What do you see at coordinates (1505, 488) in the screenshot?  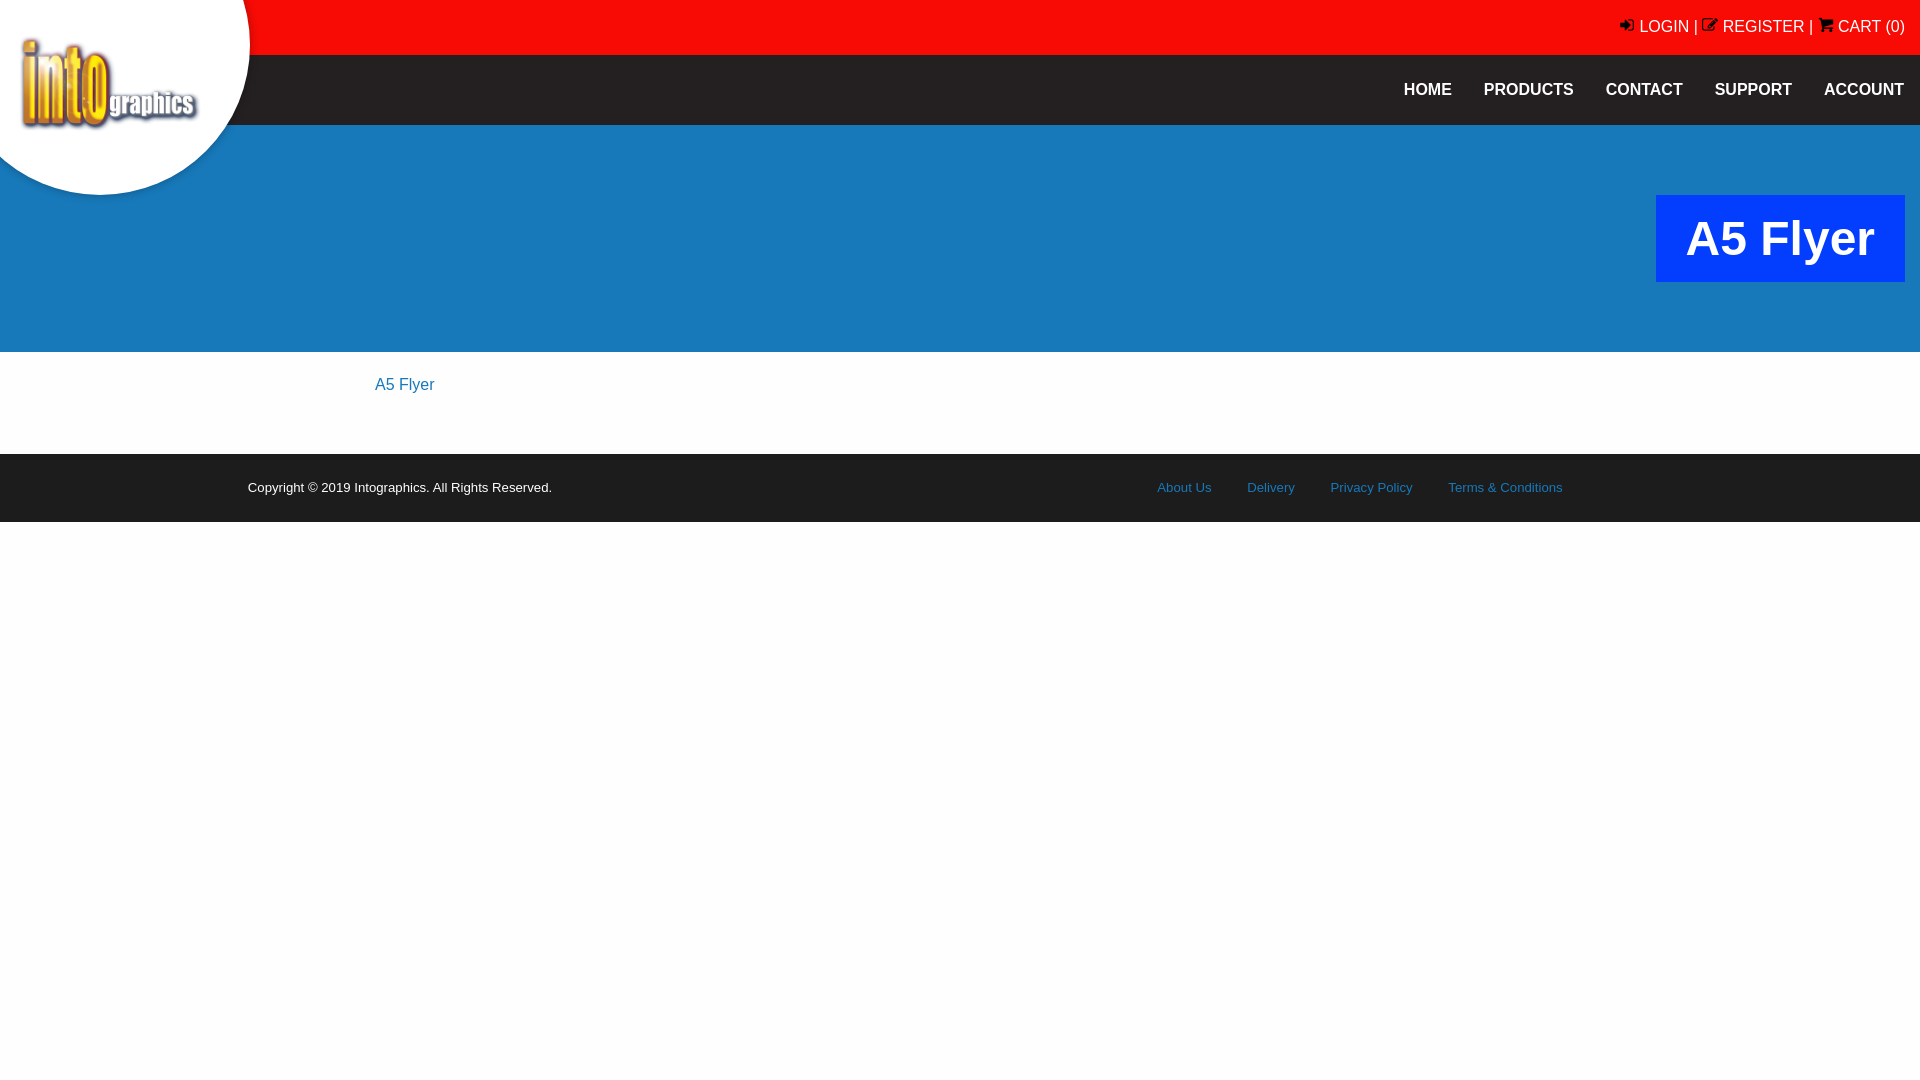 I see `Terms & Conditions` at bounding box center [1505, 488].